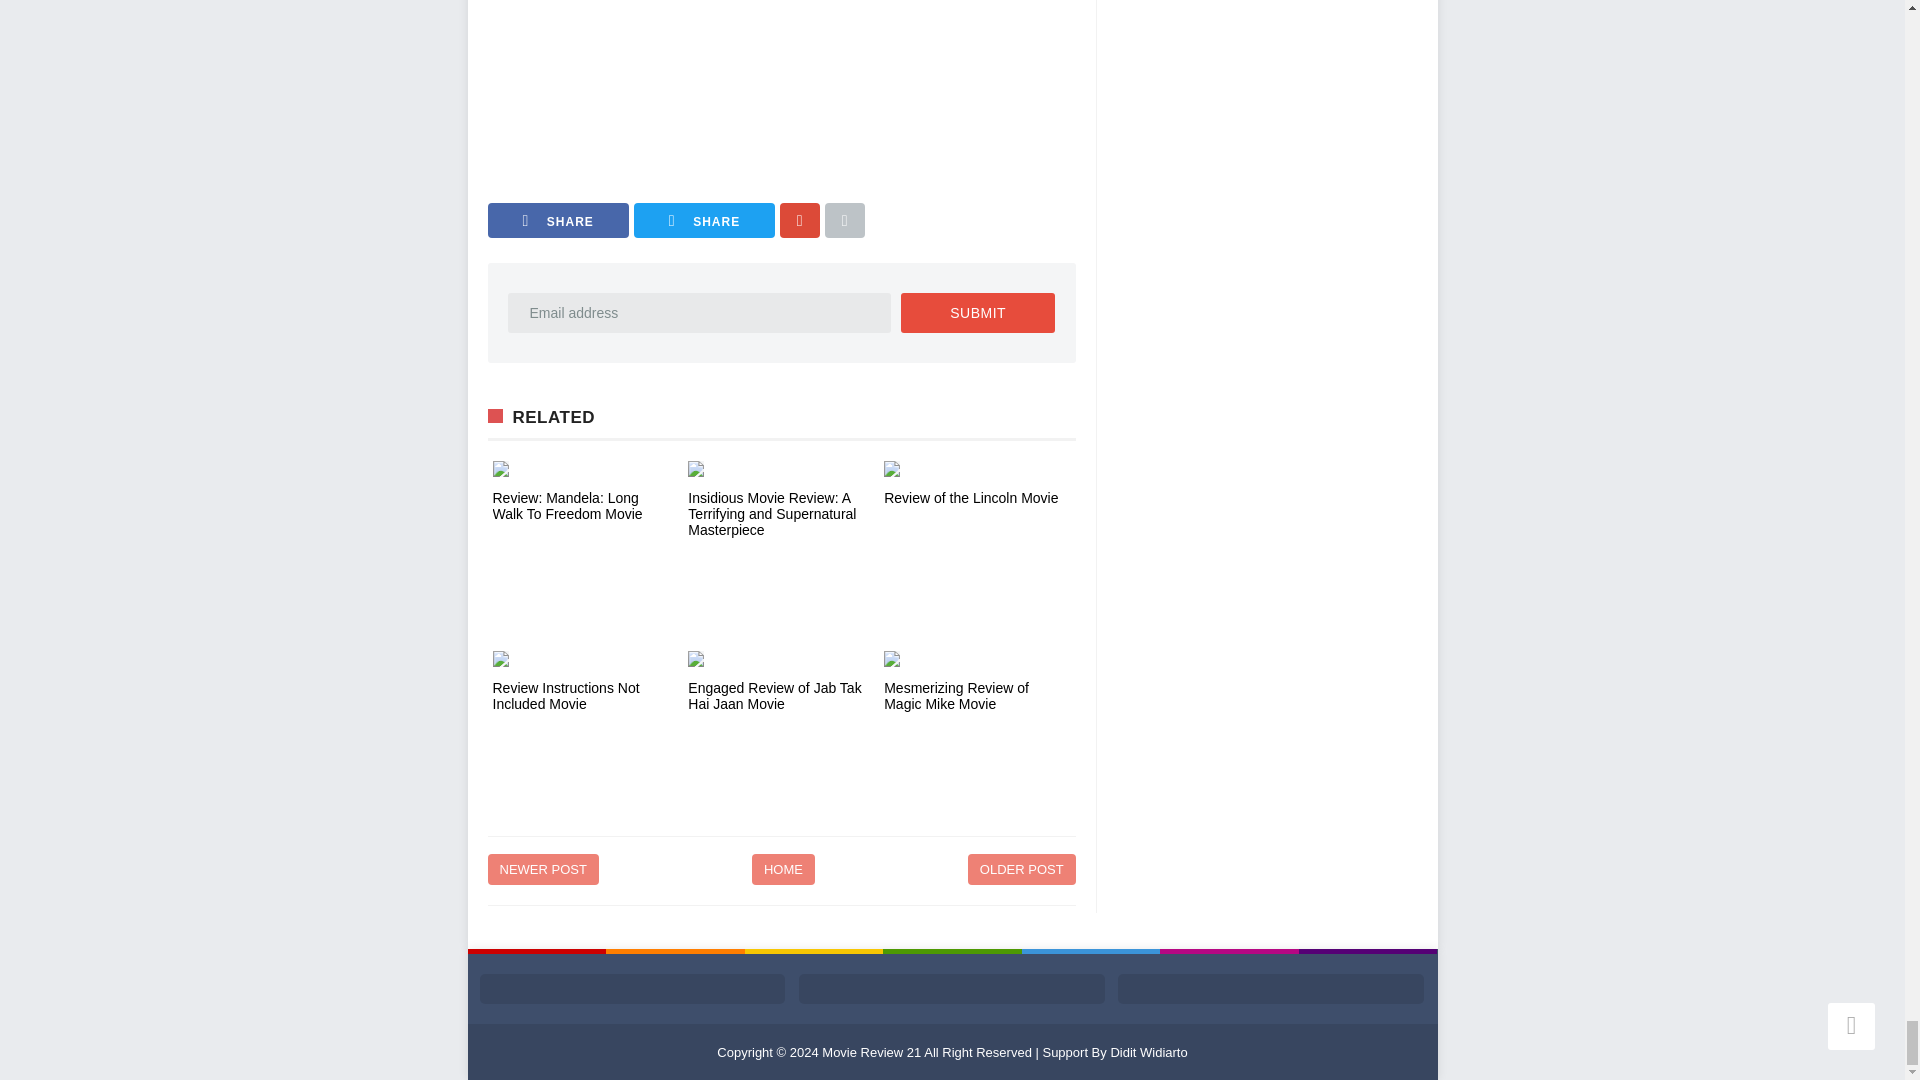  I want to click on SHARE, so click(558, 220).